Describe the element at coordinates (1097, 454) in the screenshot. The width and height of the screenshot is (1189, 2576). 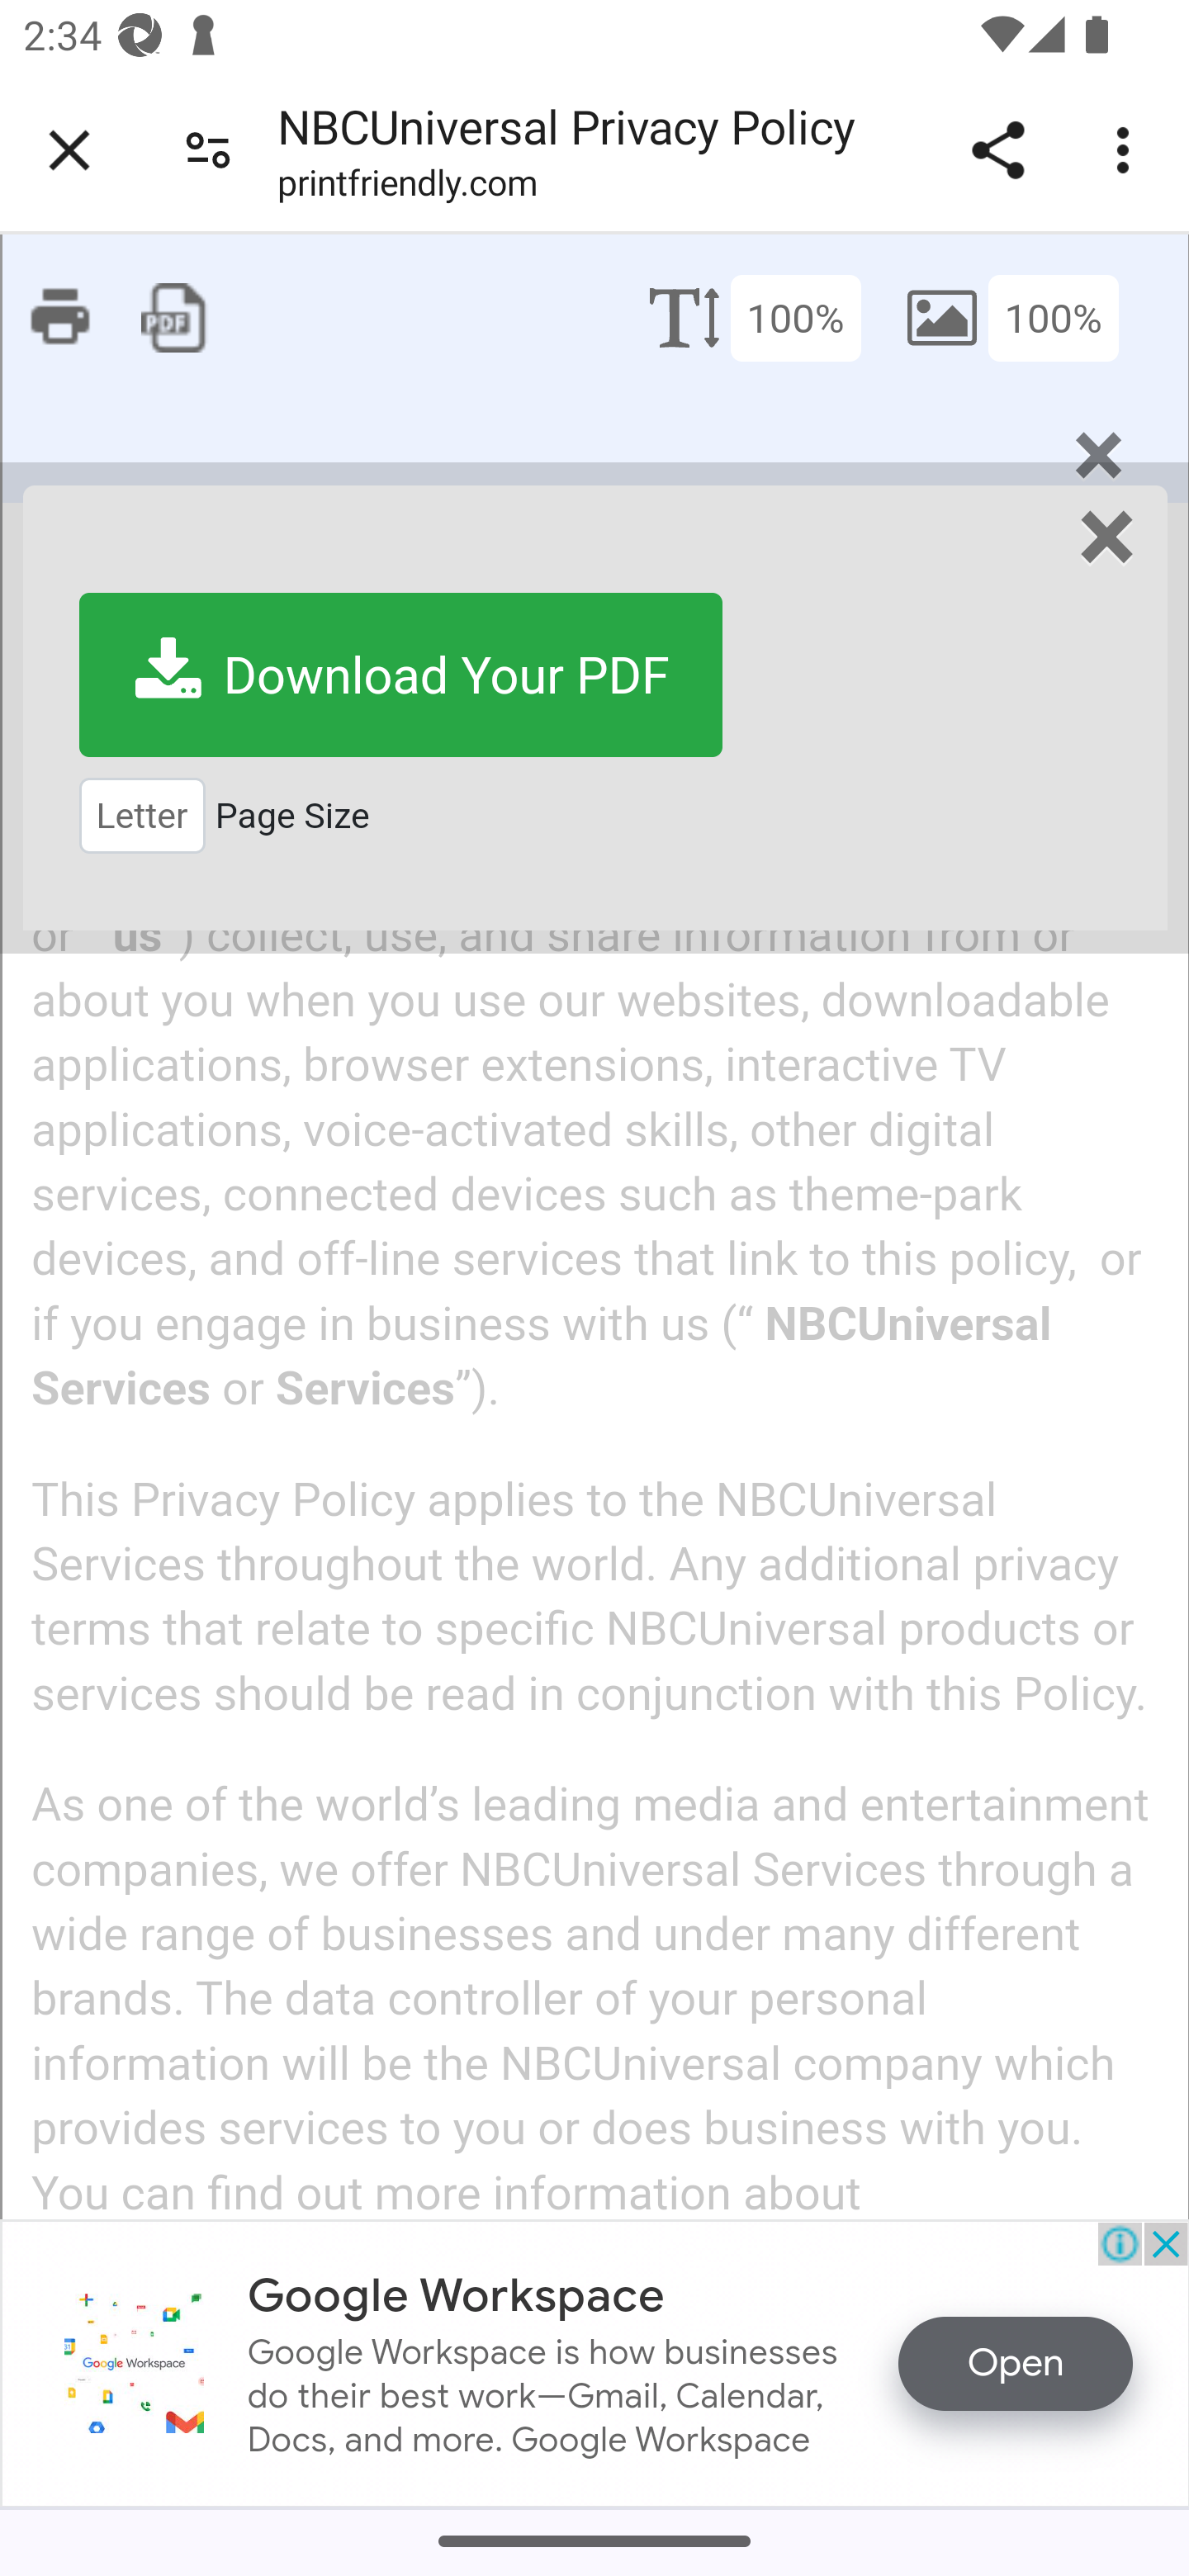
I see `Close` at that location.